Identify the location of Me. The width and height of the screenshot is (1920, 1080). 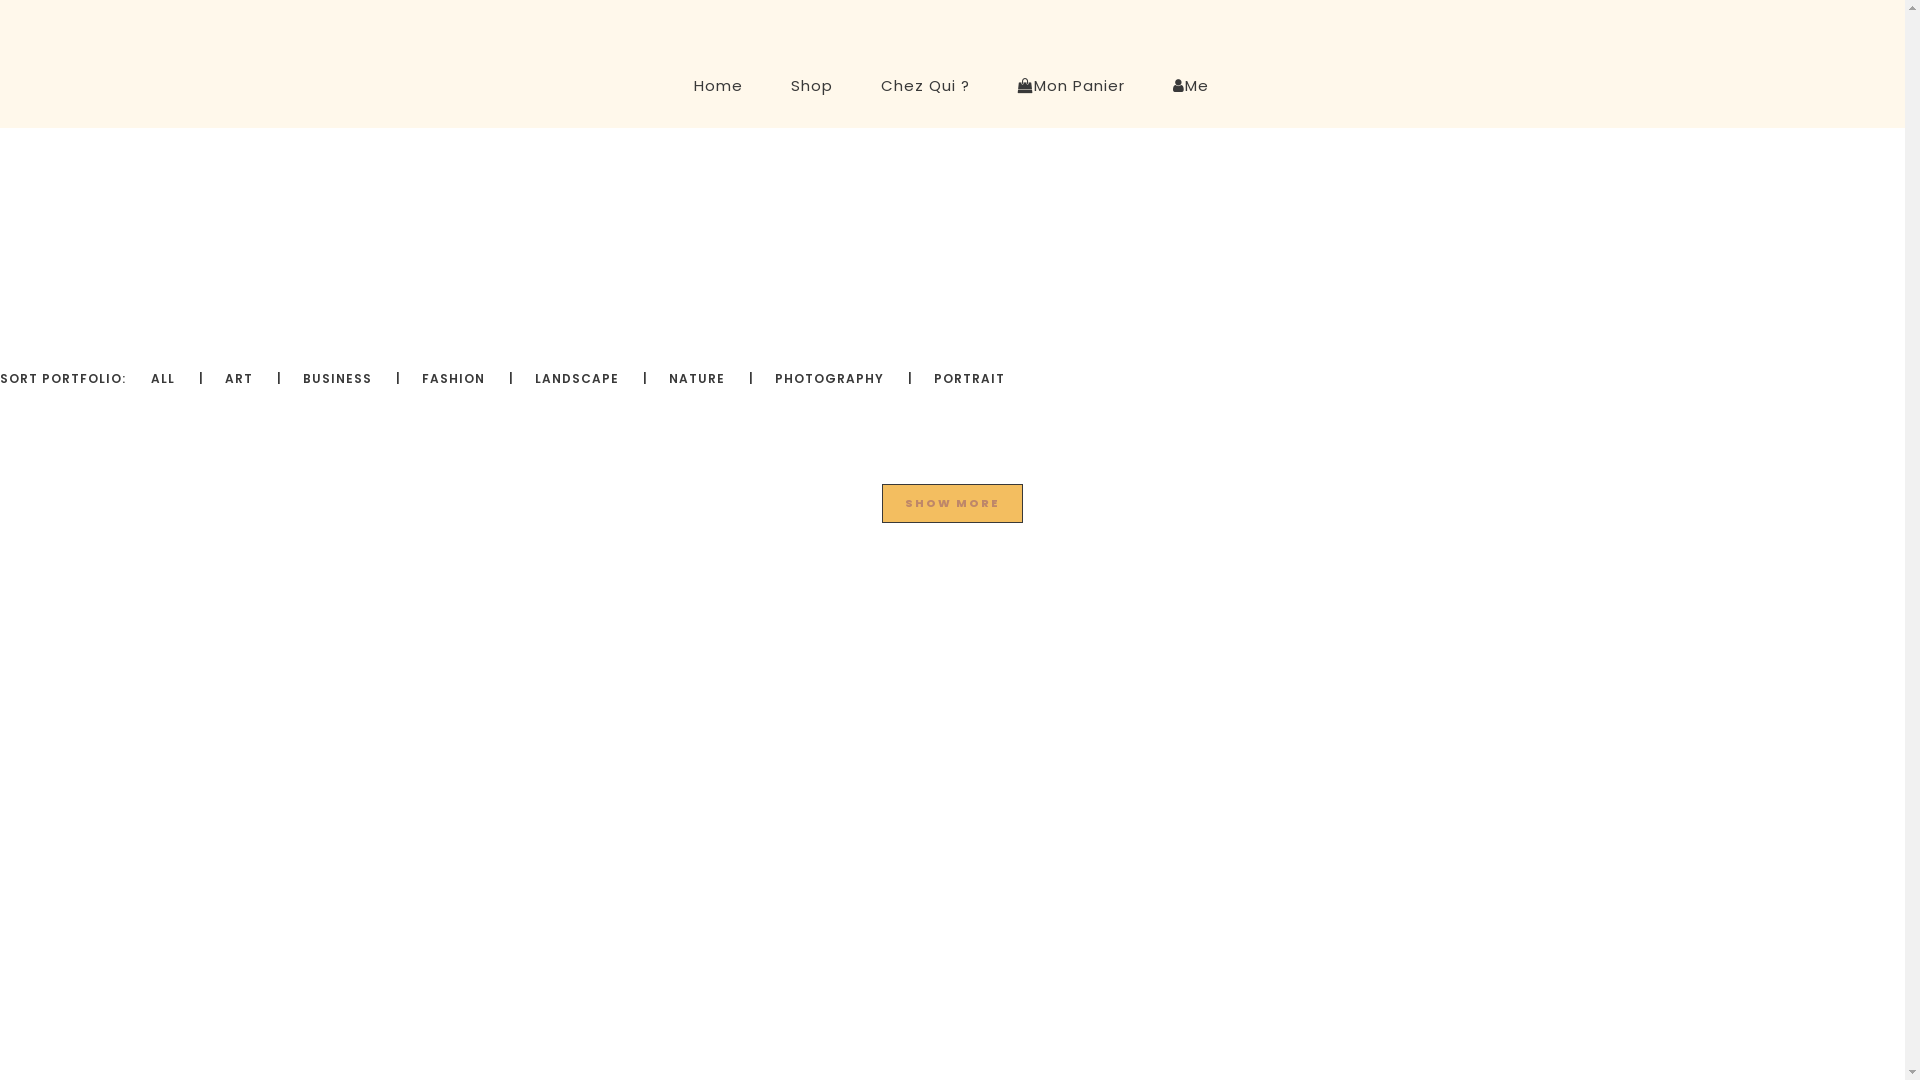
(1190, 86).